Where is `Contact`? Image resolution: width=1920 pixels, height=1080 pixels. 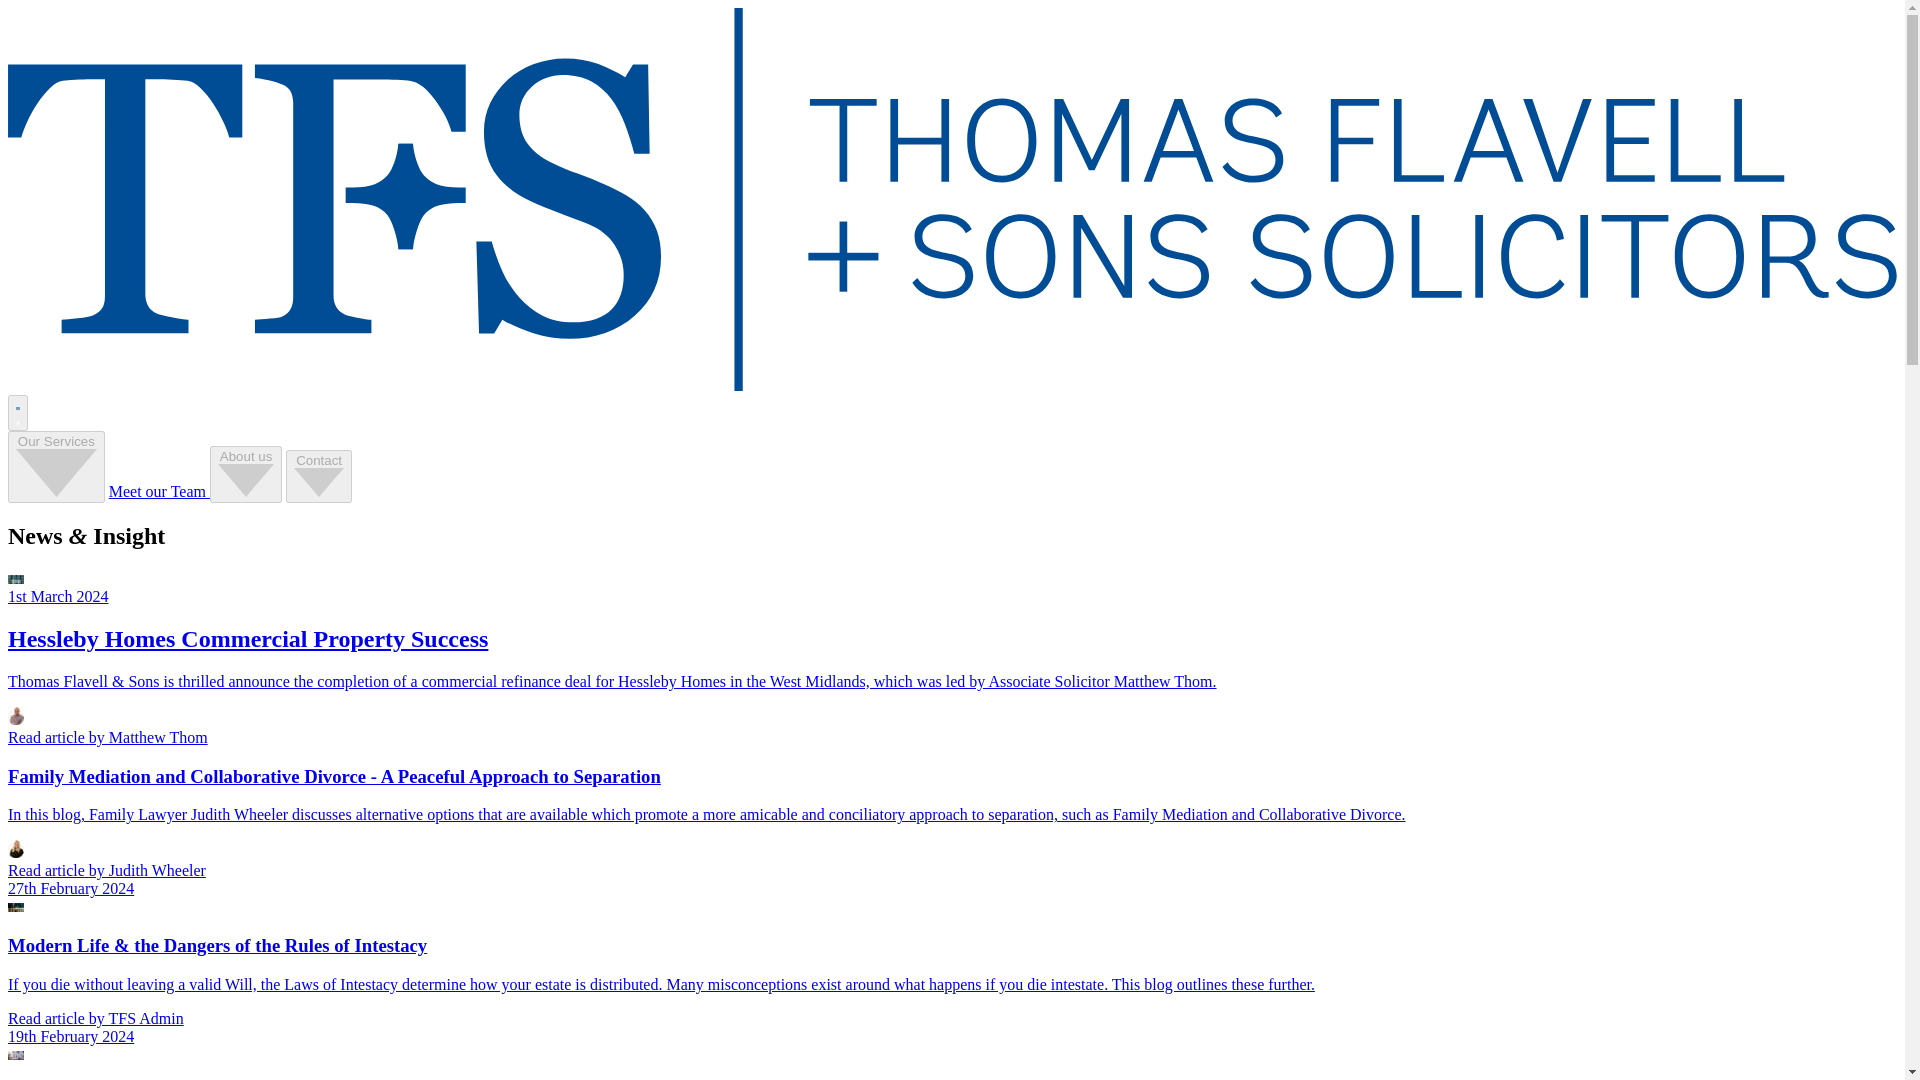 Contact is located at coordinates (318, 477).